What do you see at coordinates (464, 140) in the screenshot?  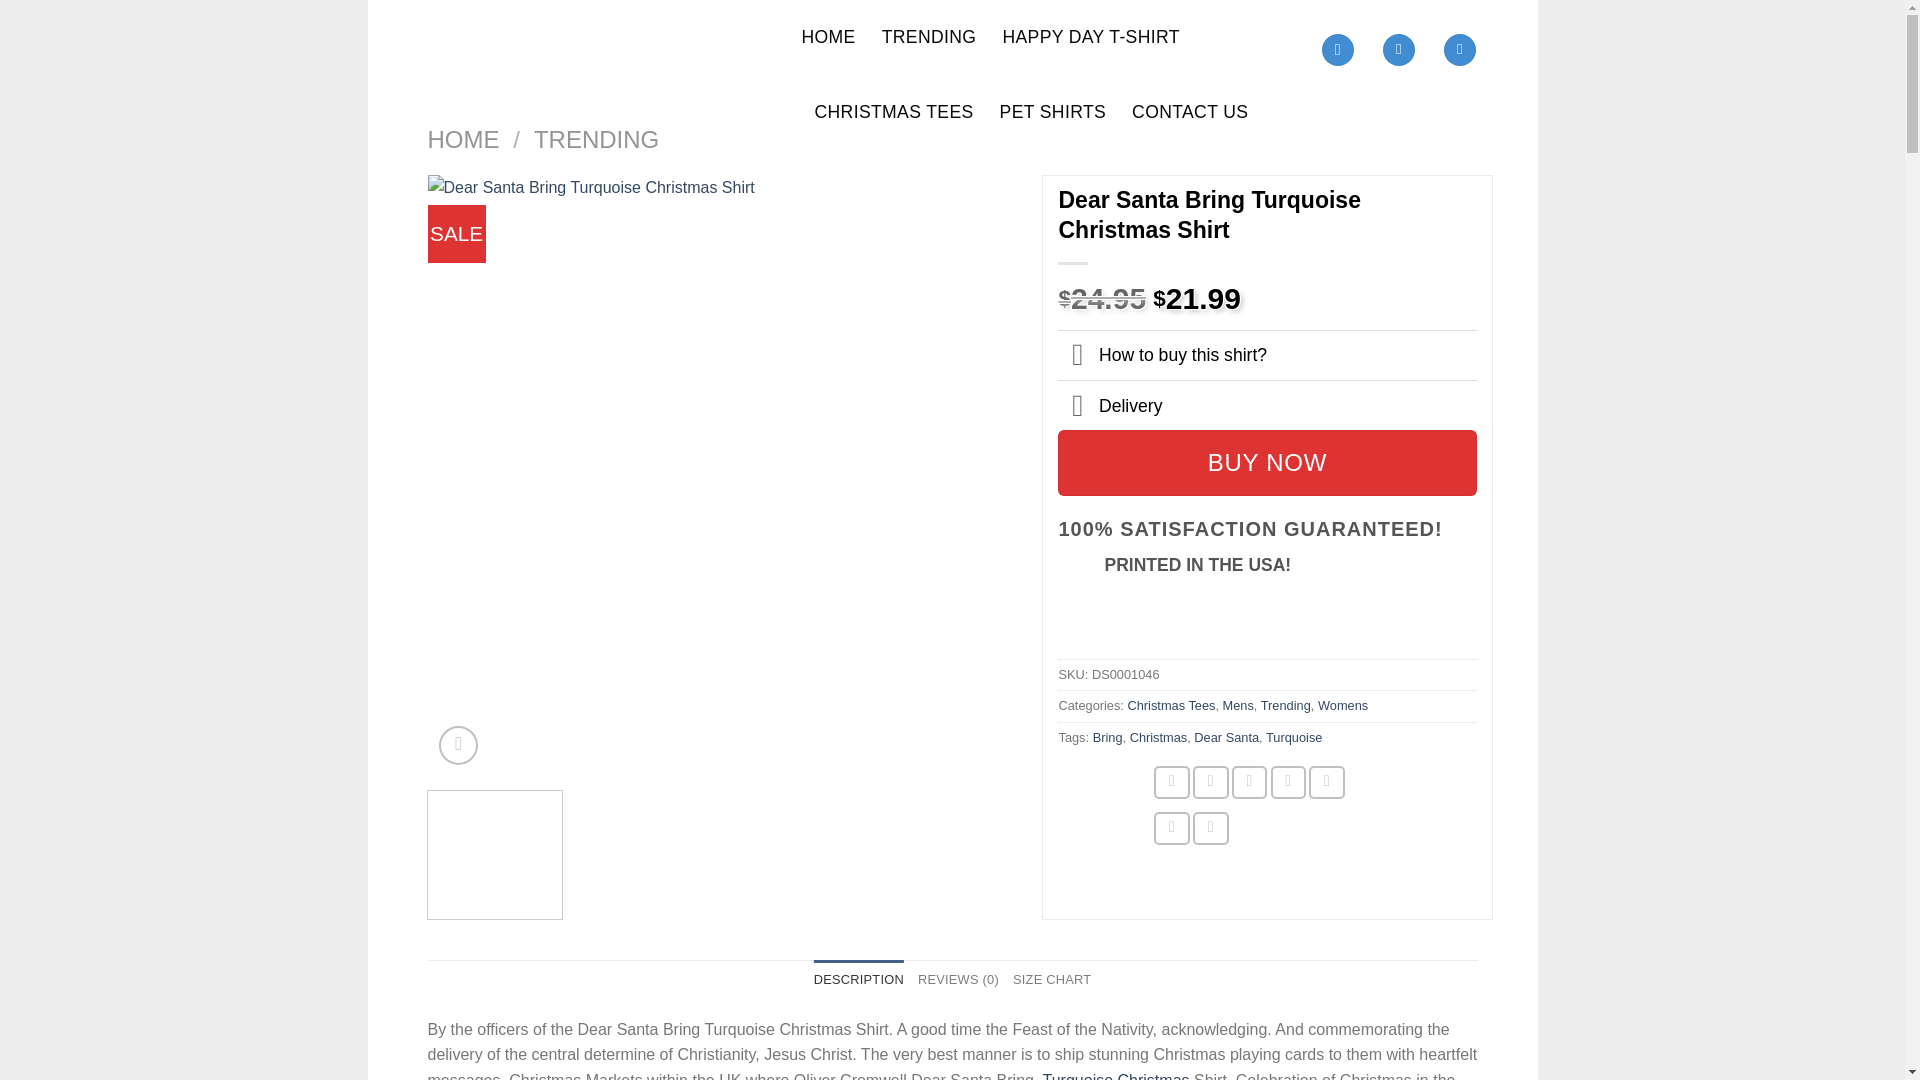 I see `HOME` at bounding box center [464, 140].